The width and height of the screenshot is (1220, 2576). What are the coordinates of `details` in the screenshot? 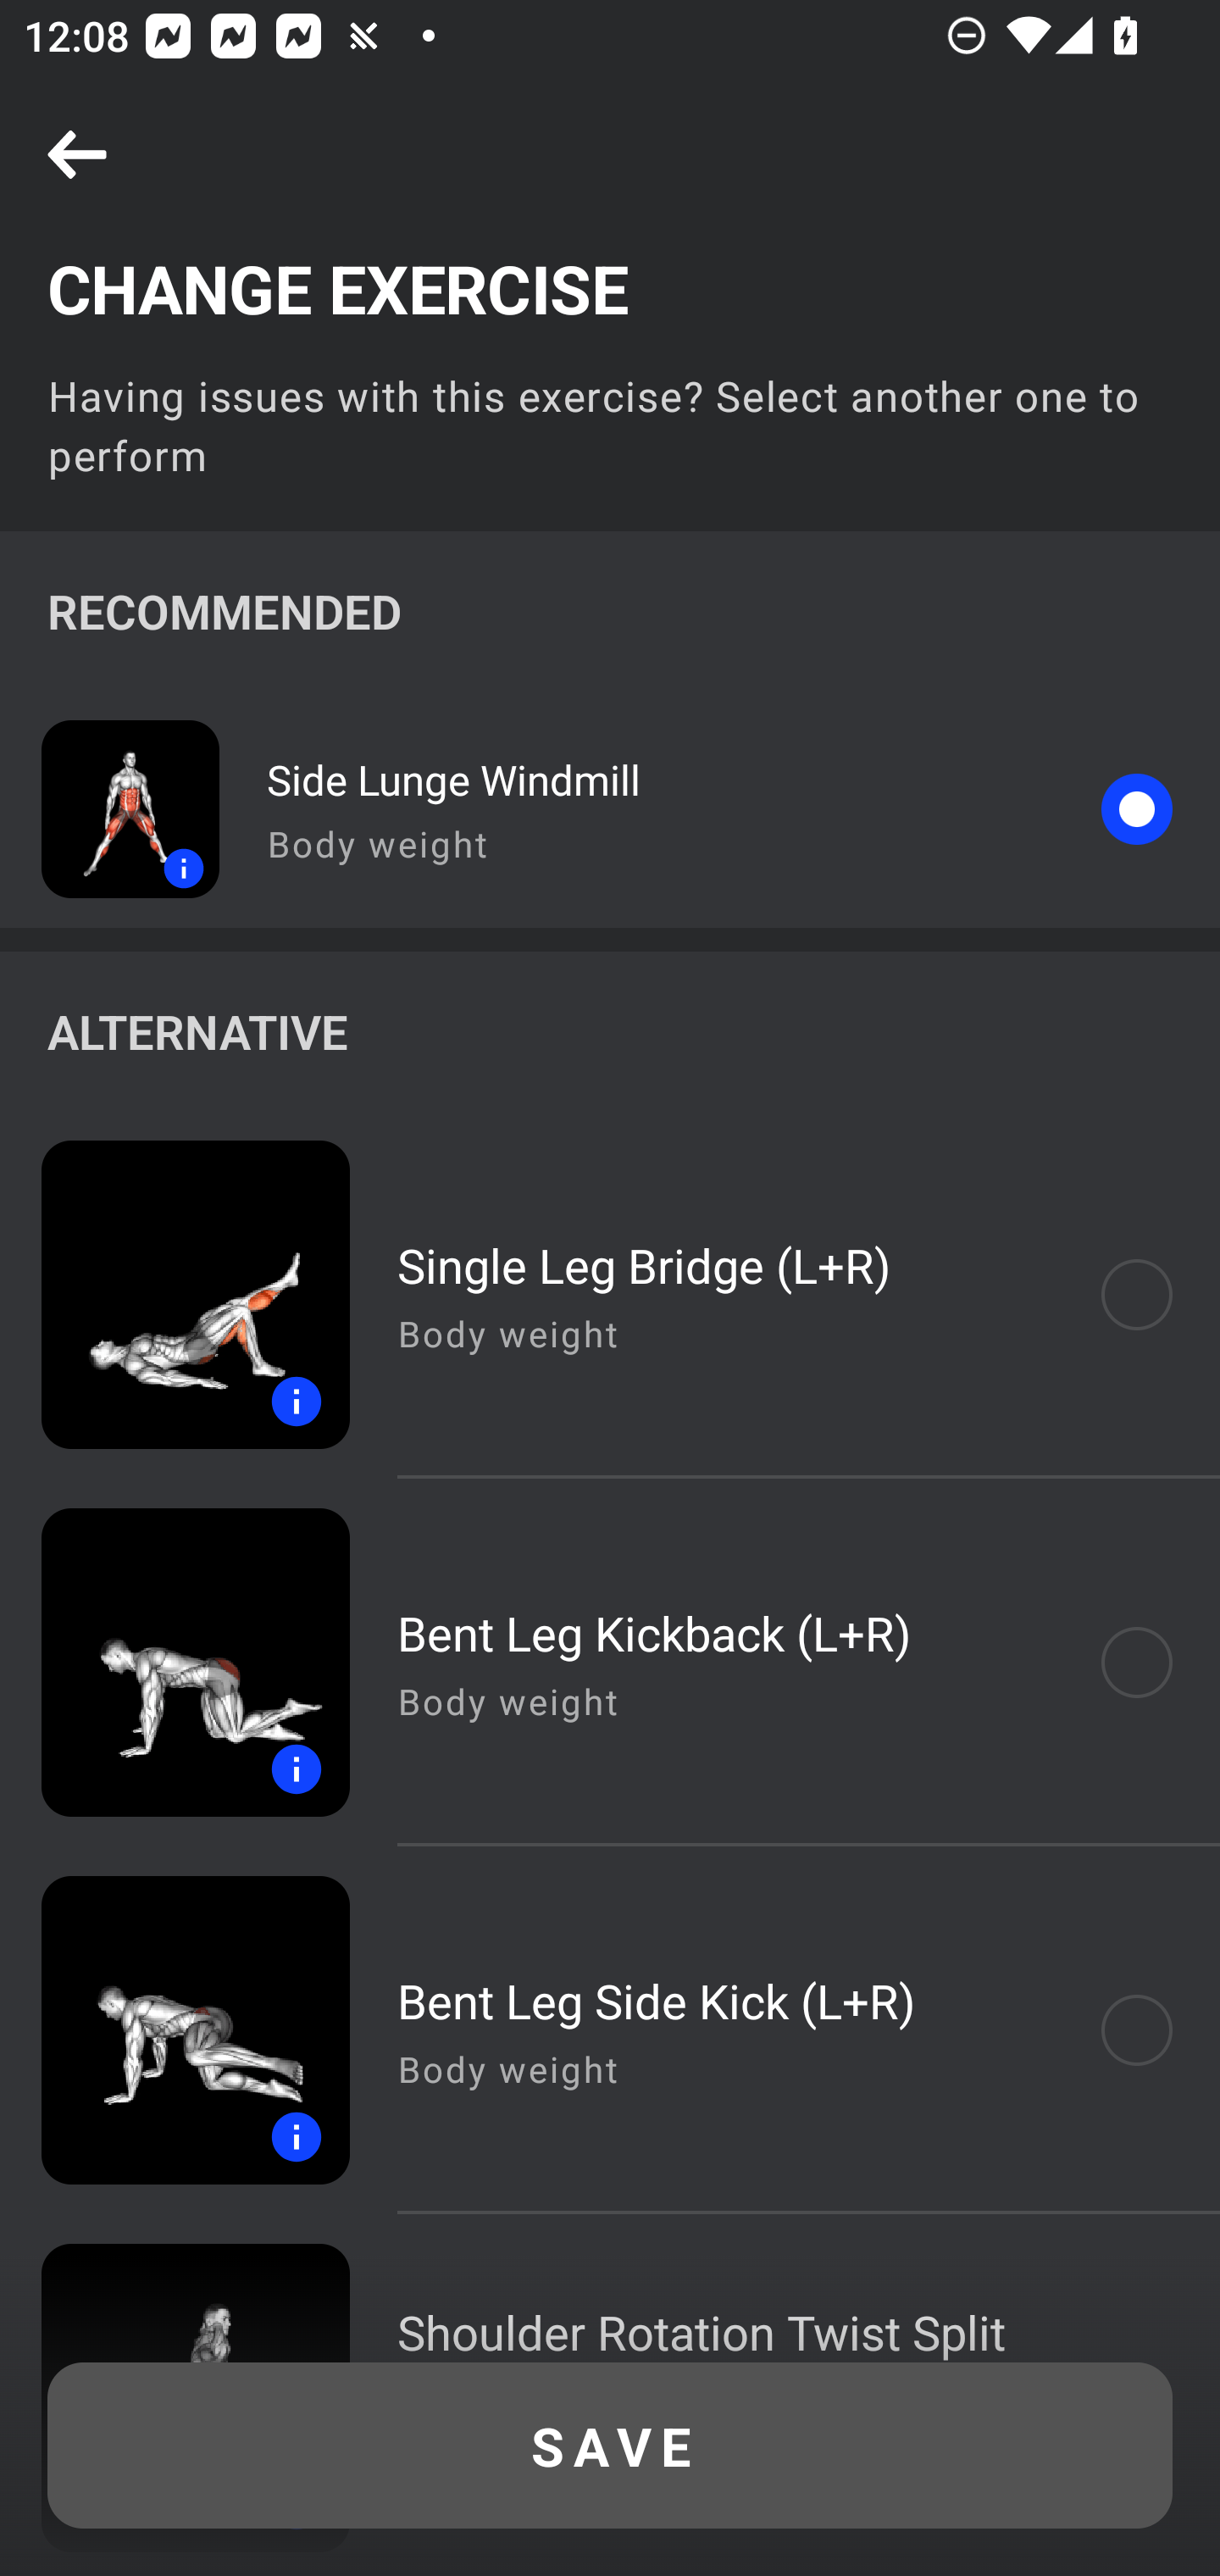 It's located at (175, 2030).